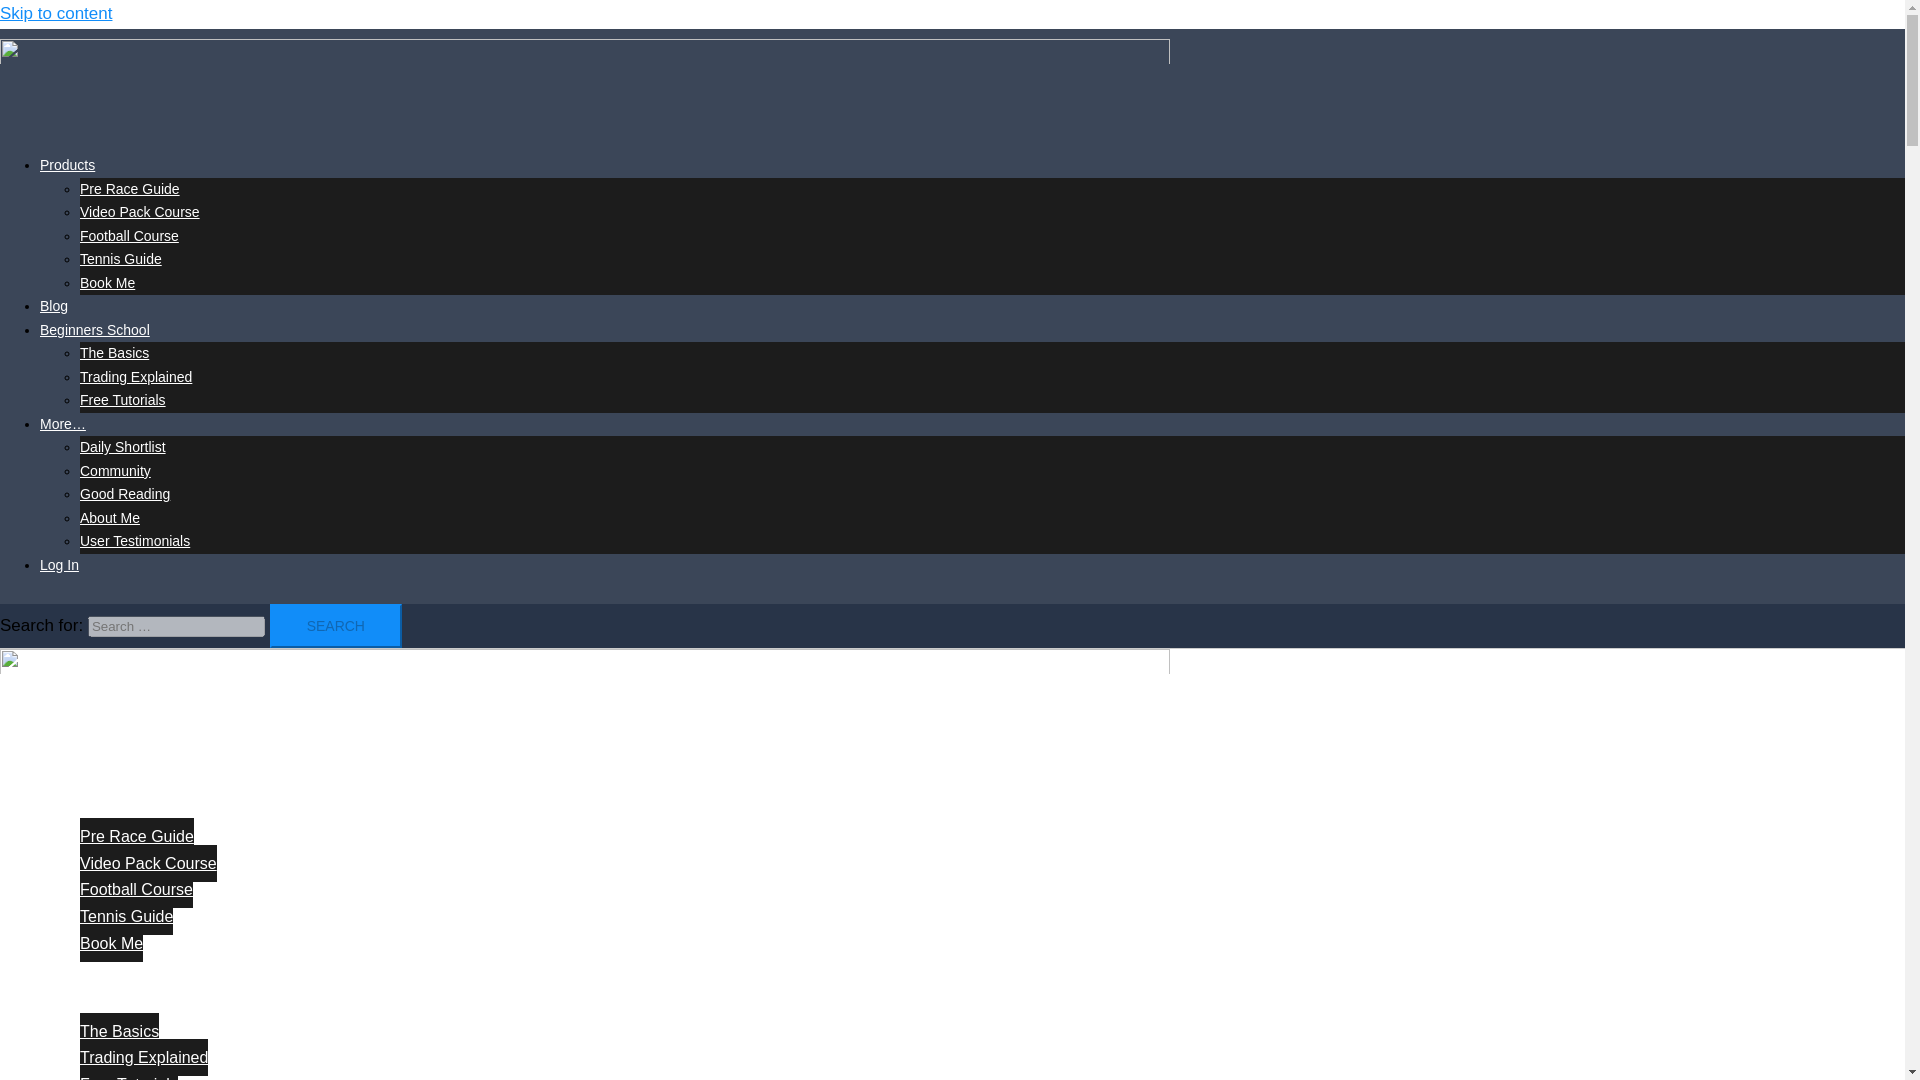 The image size is (1920, 1080). I want to click on Good Reading, so click(125, 494).